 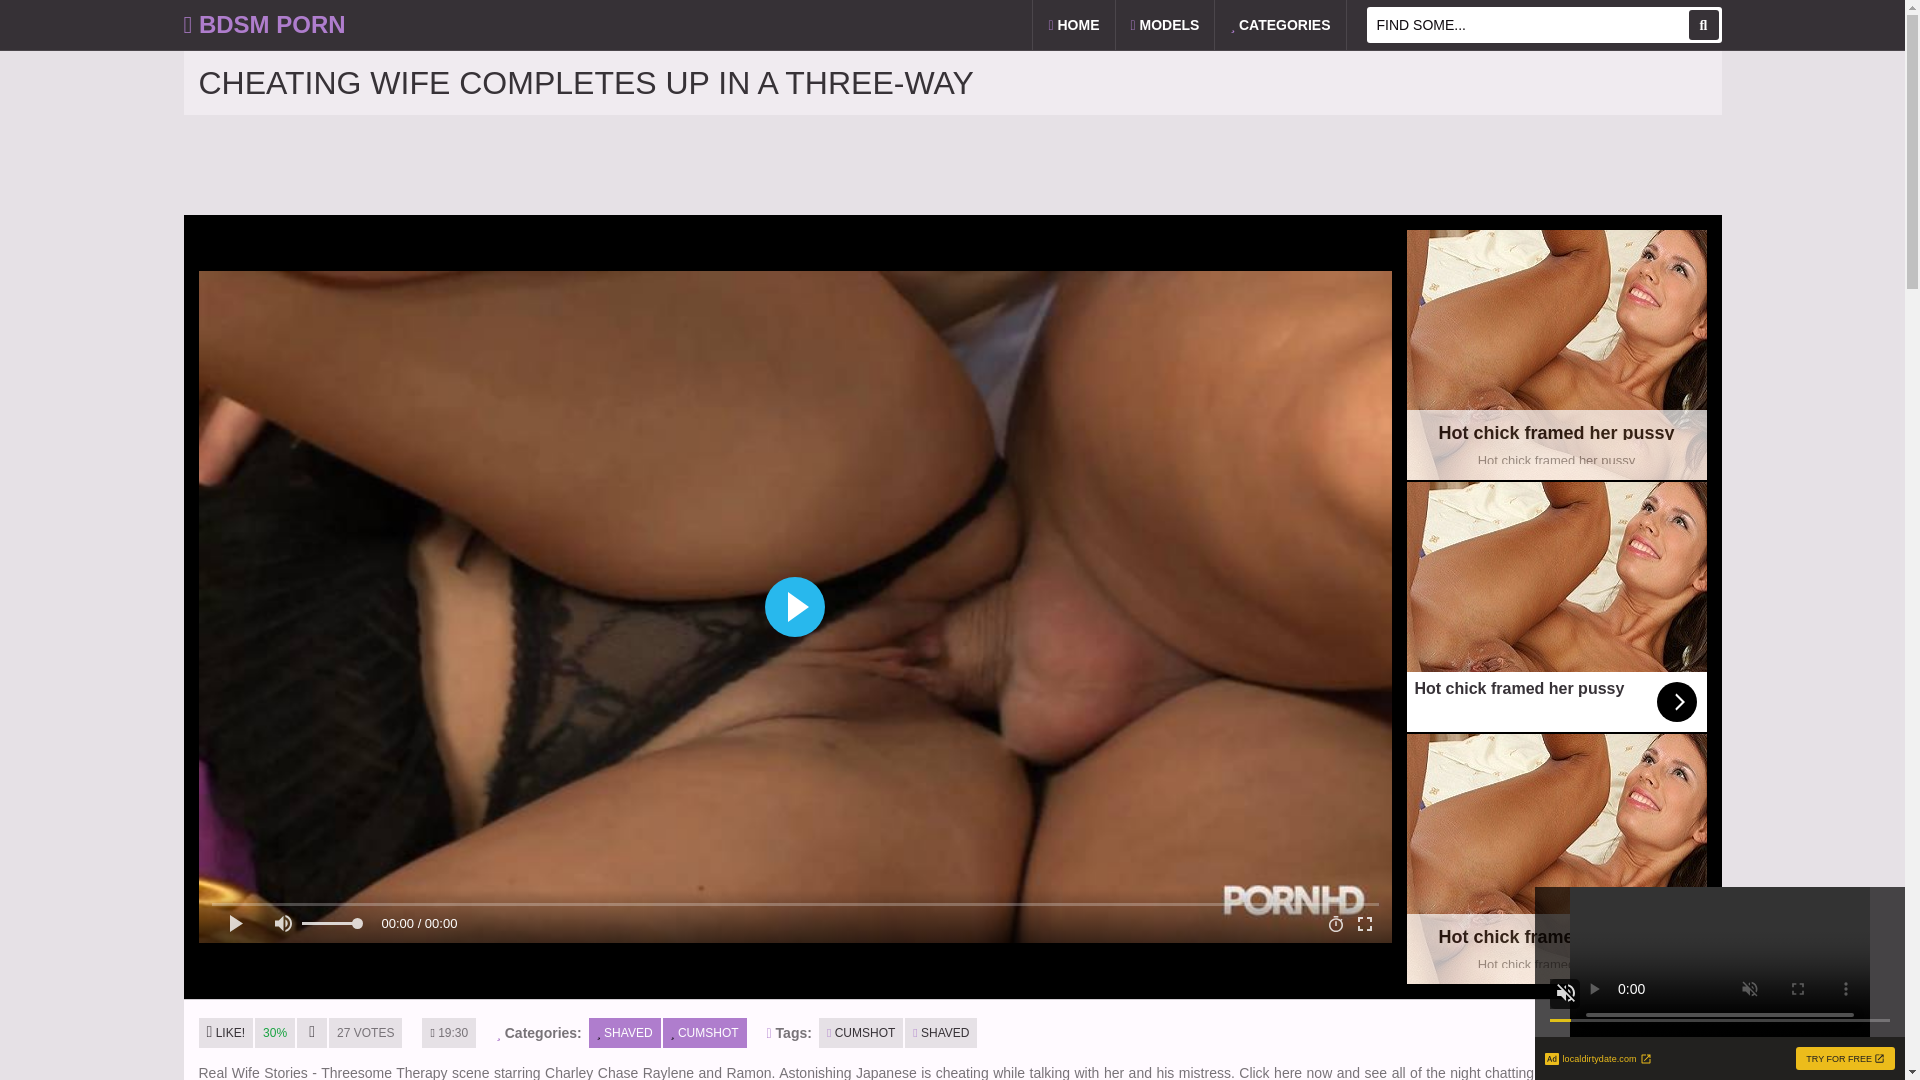 I want to click on CUMSHOT, so click(x=860, y=1032).